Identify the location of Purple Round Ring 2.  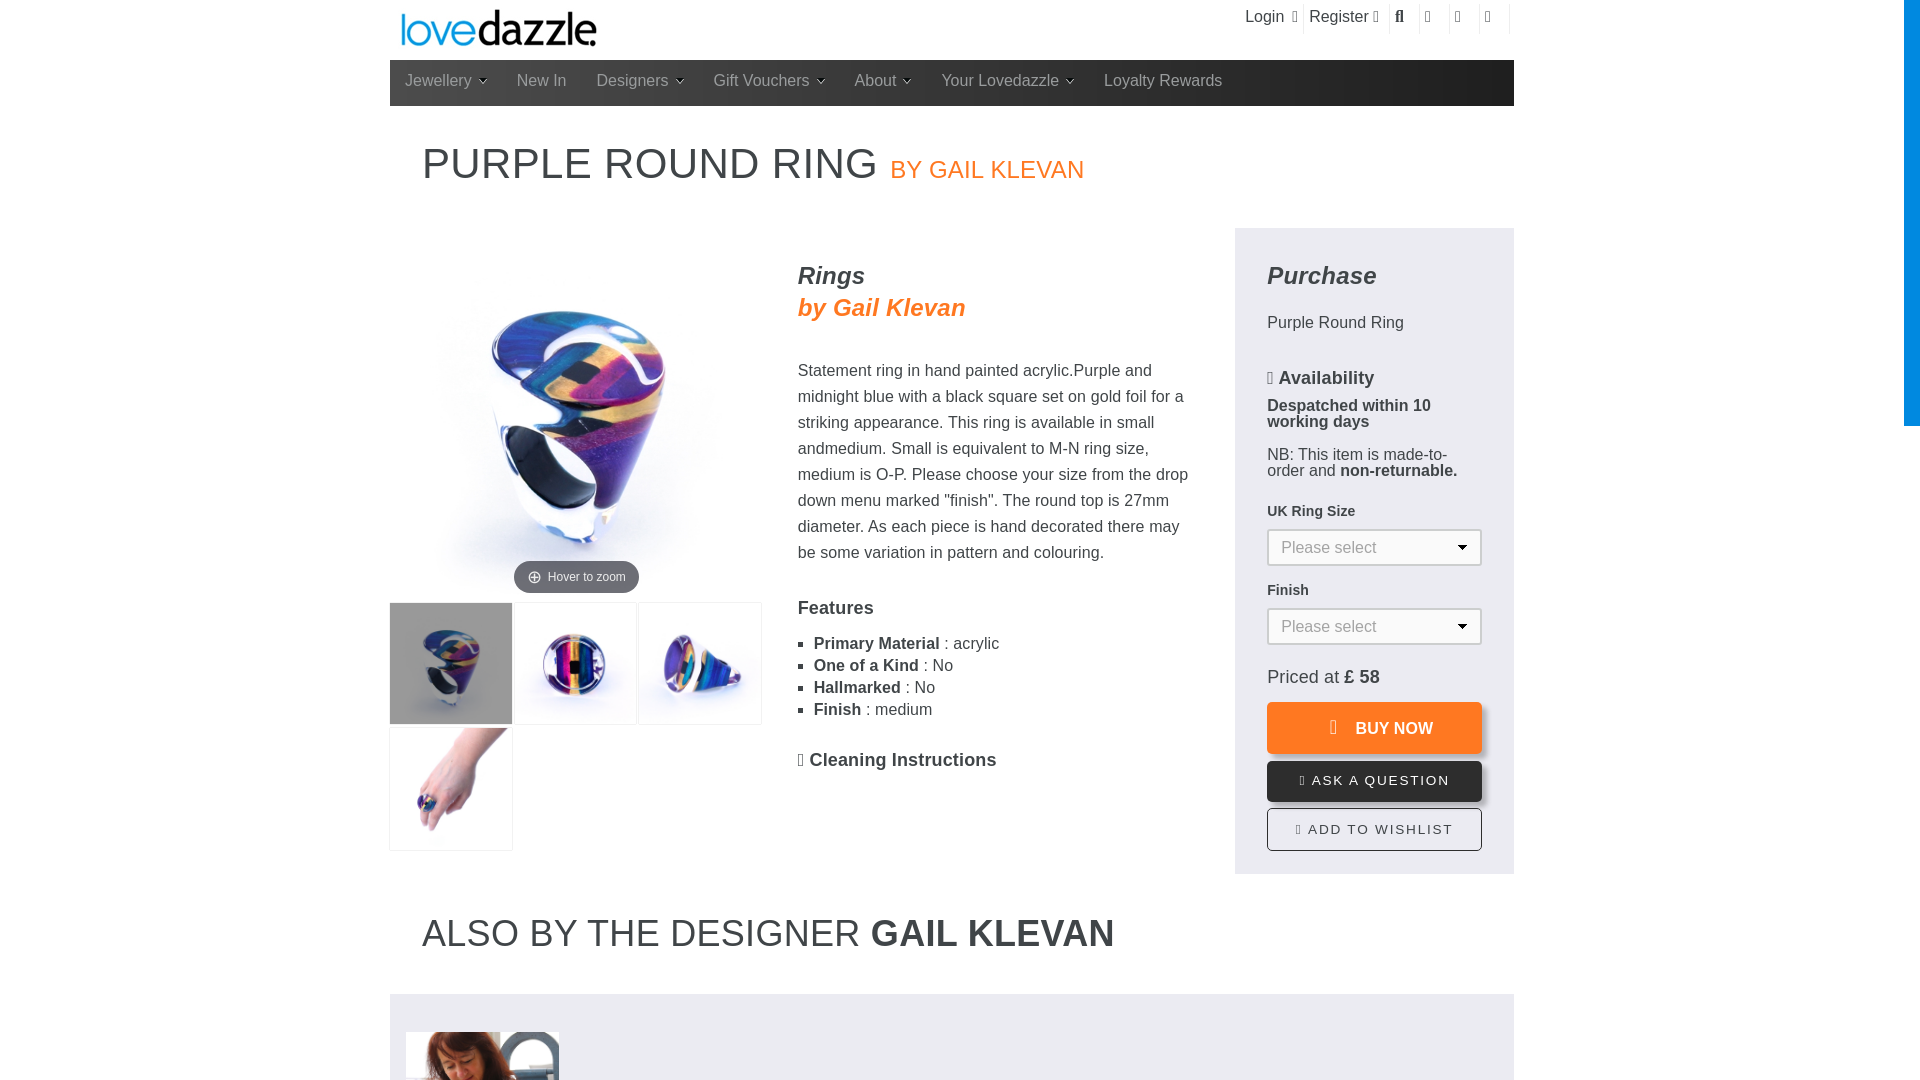
(576, 663).